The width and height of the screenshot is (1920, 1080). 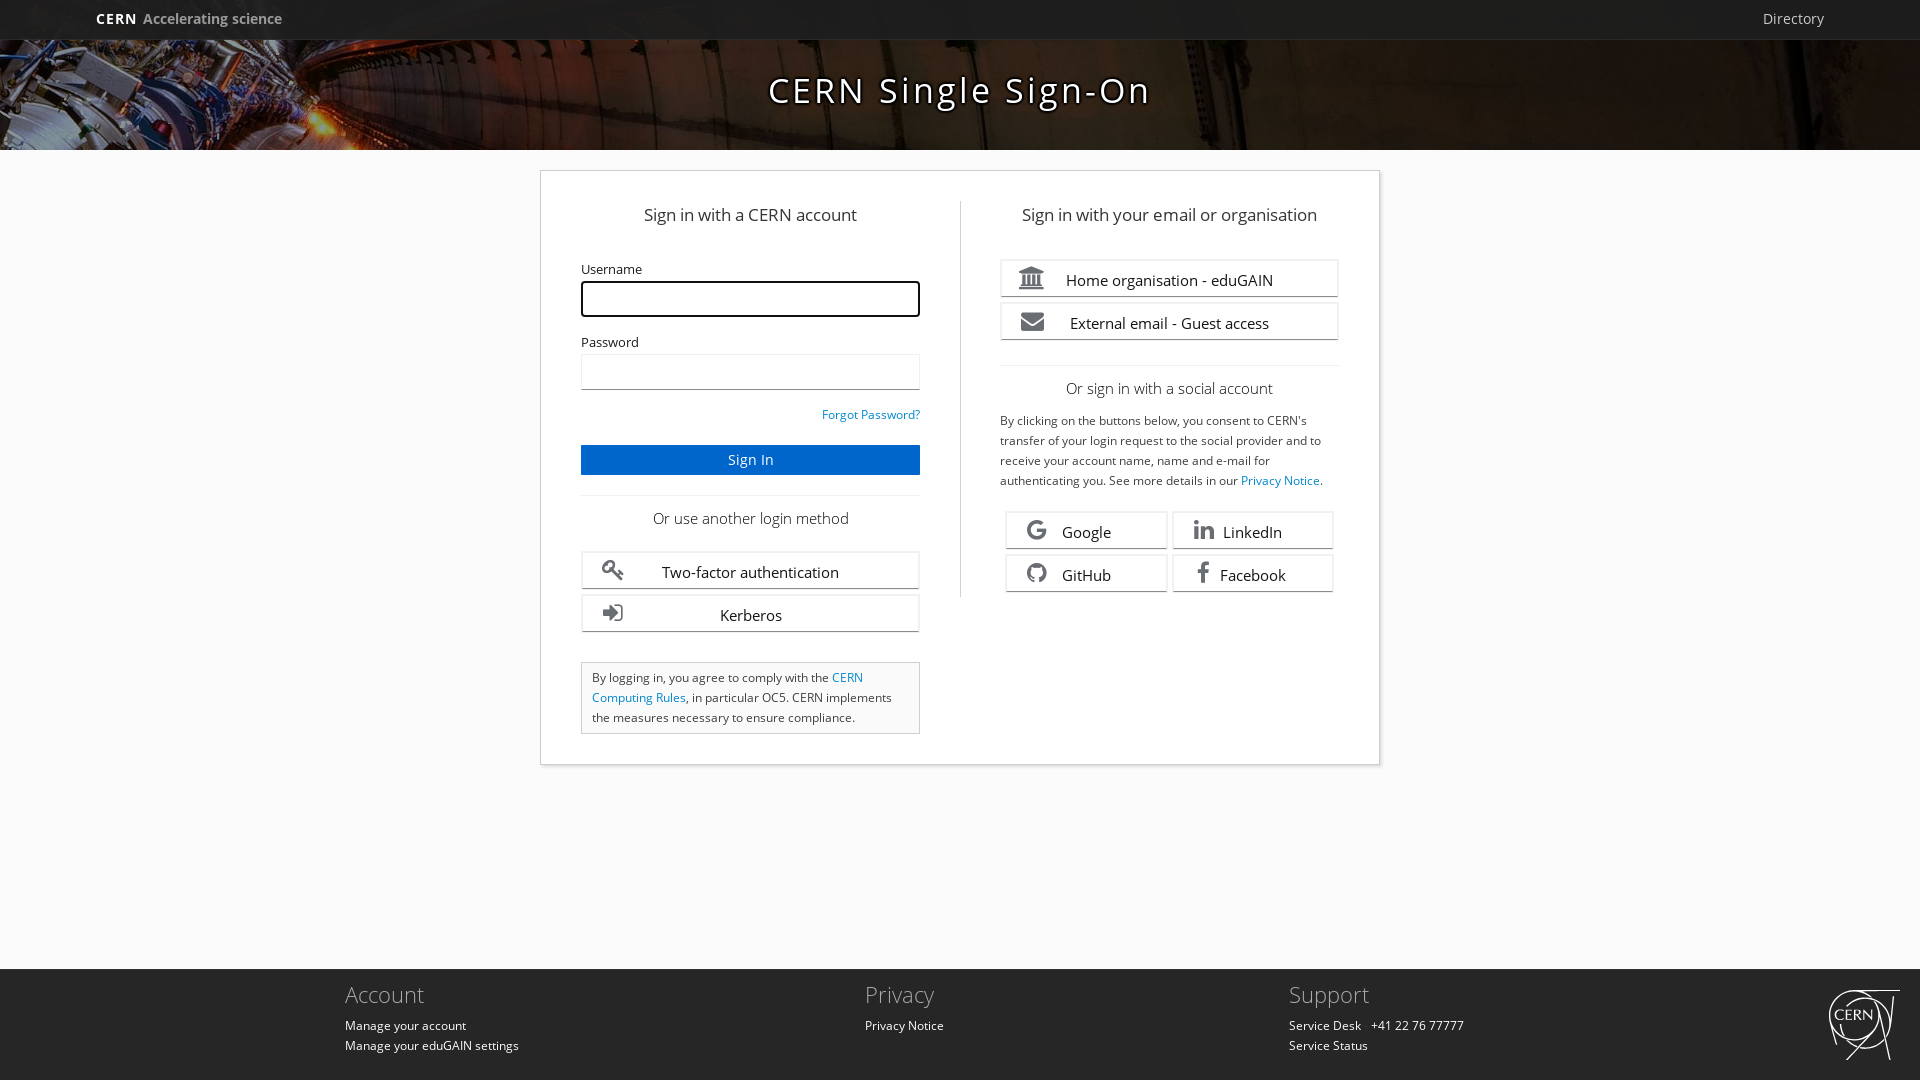 I want to click on Two-factor authentication, so click(x=750, y=570).